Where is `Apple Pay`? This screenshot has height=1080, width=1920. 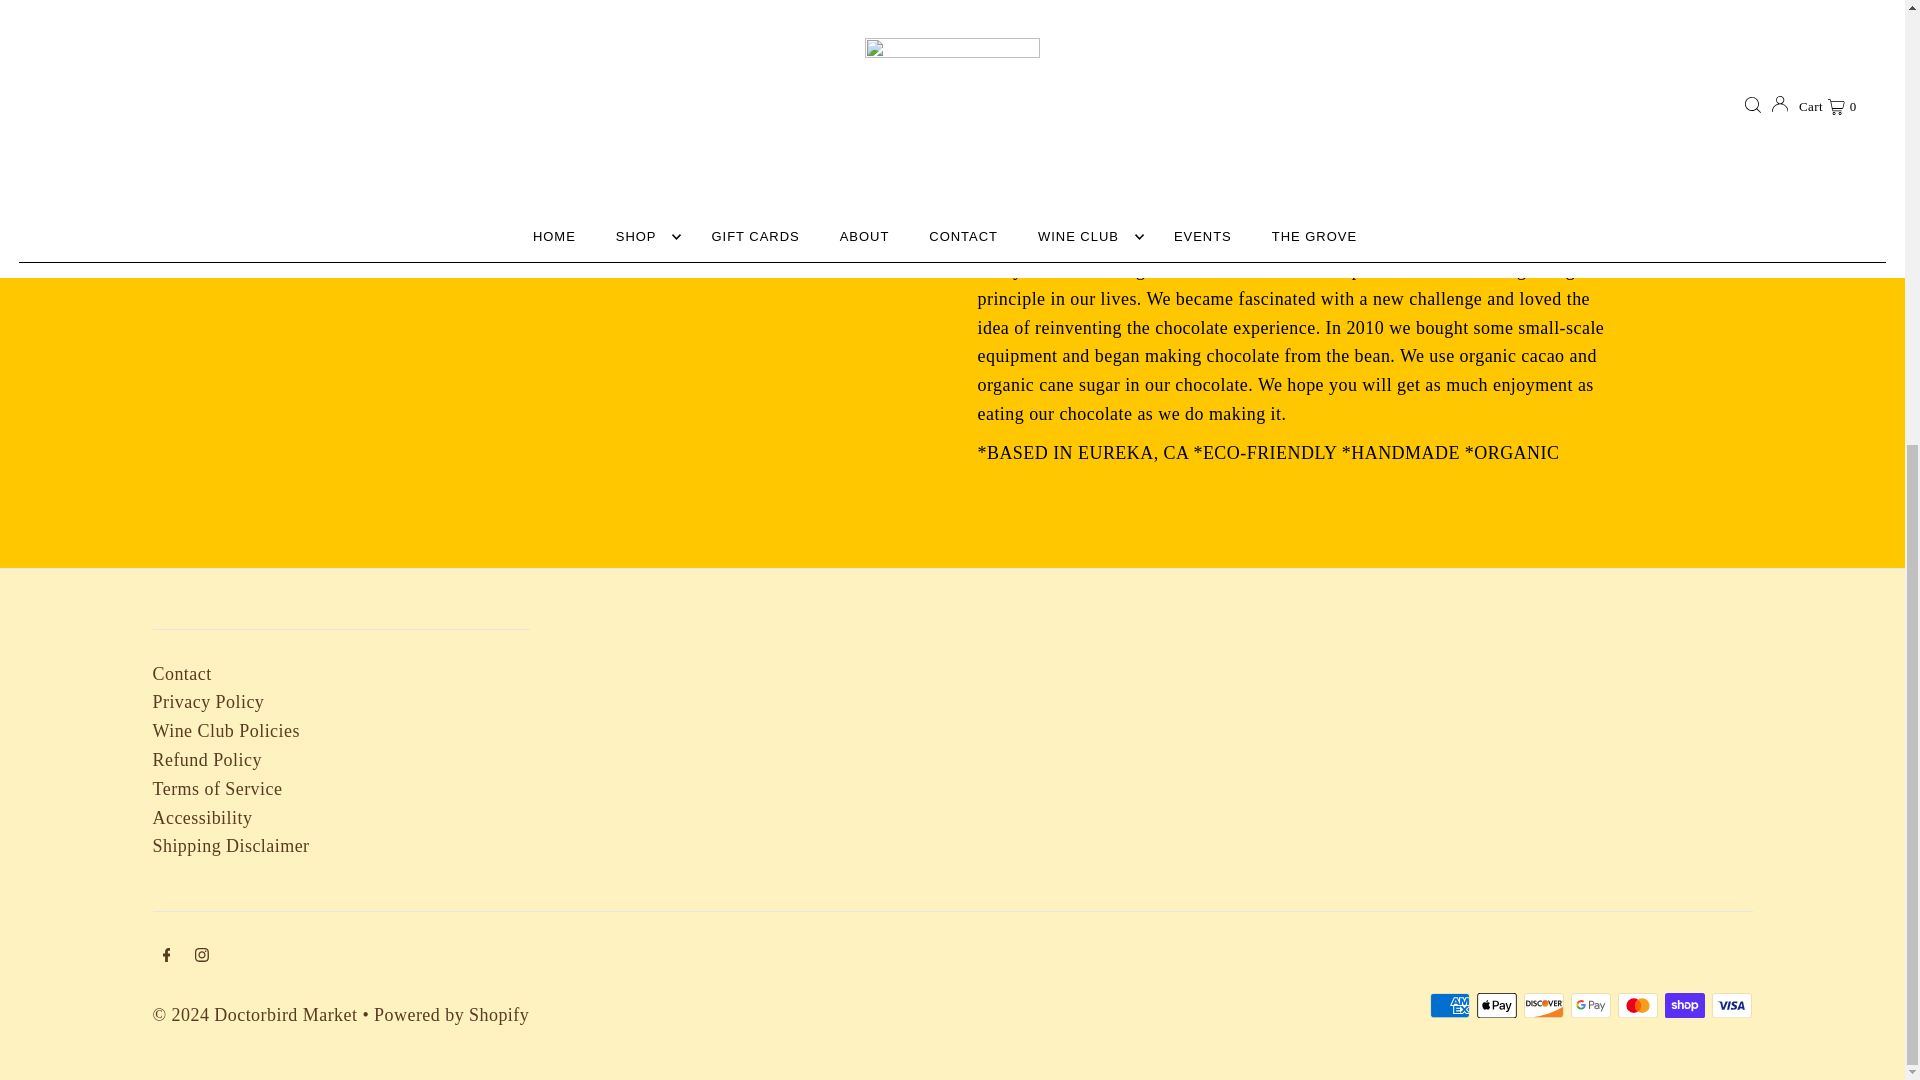 Apple Pay is located at coordinates (1496, 1005).